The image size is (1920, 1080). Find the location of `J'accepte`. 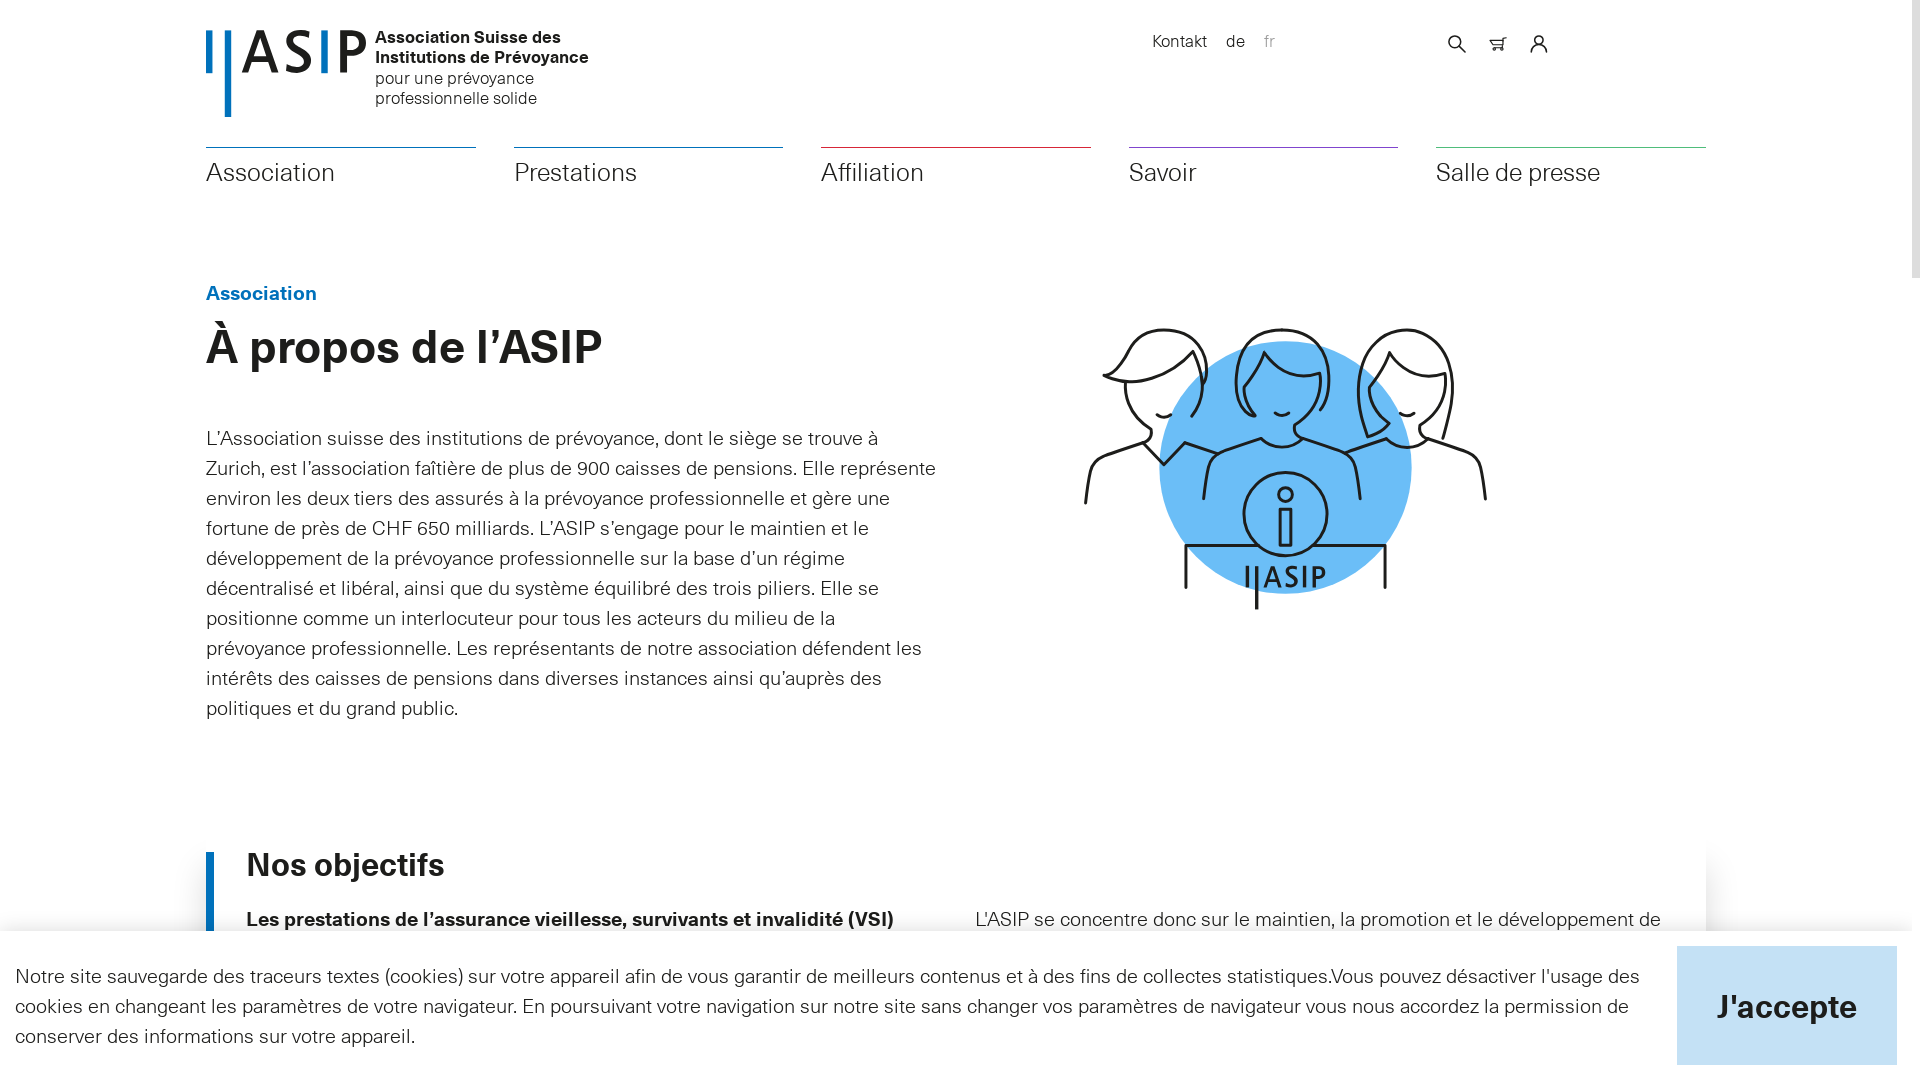

J'accepte is located at coordinates (1787, 1006).